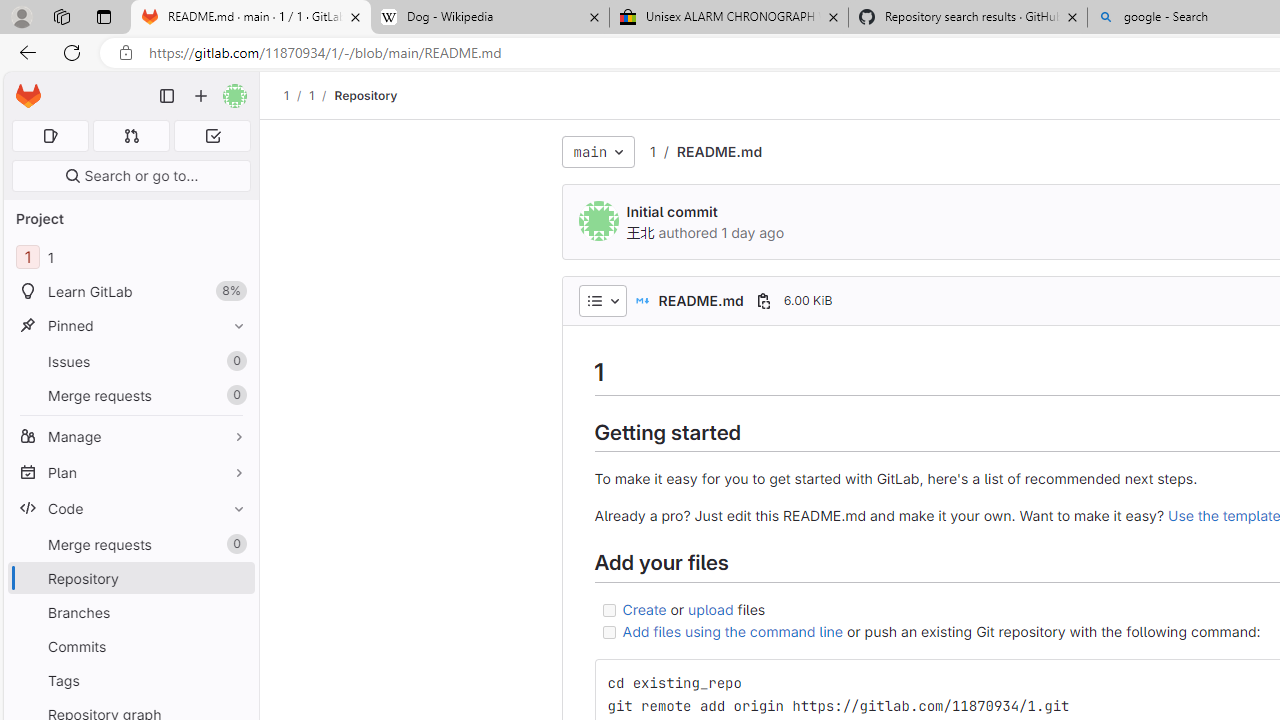  I want to click on /README.md, so click(708, 152).